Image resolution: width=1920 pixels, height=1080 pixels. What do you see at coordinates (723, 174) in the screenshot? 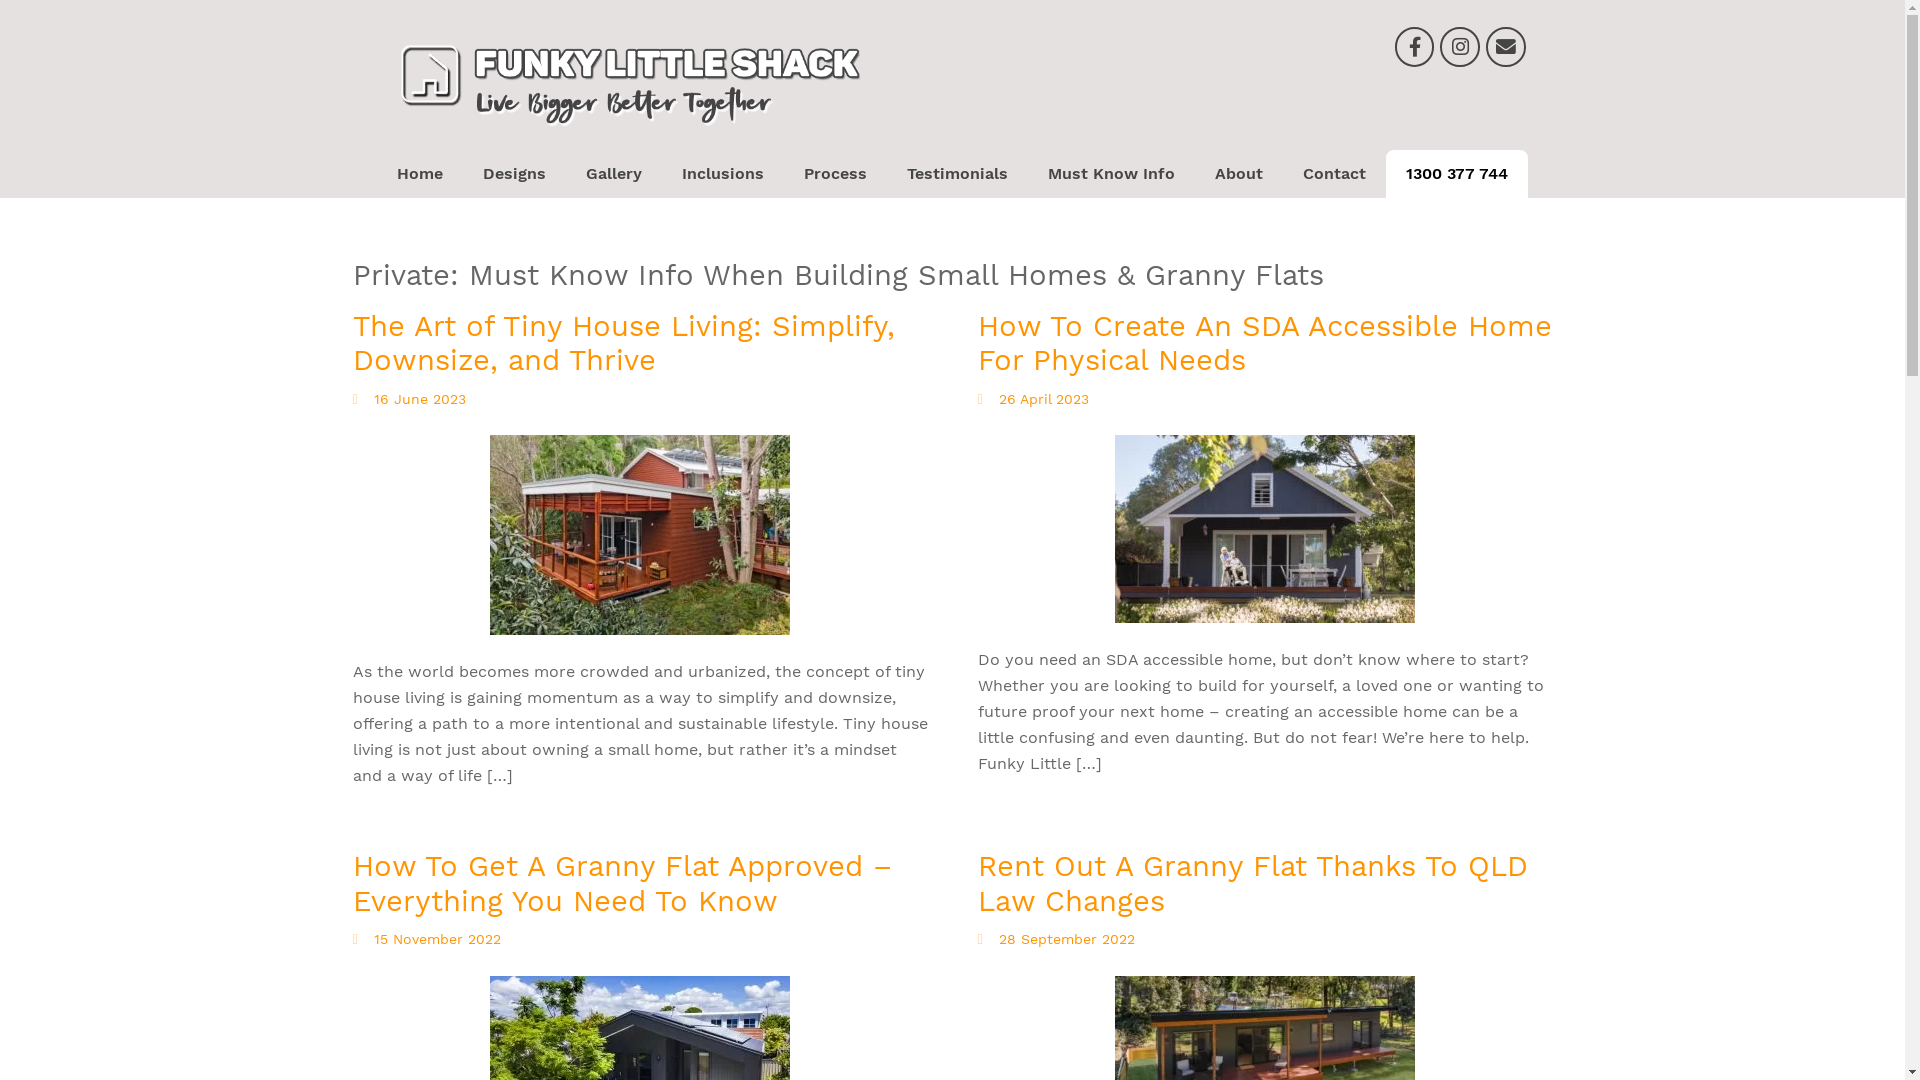
I see `Inclusions` at bounding box center [723, 174].